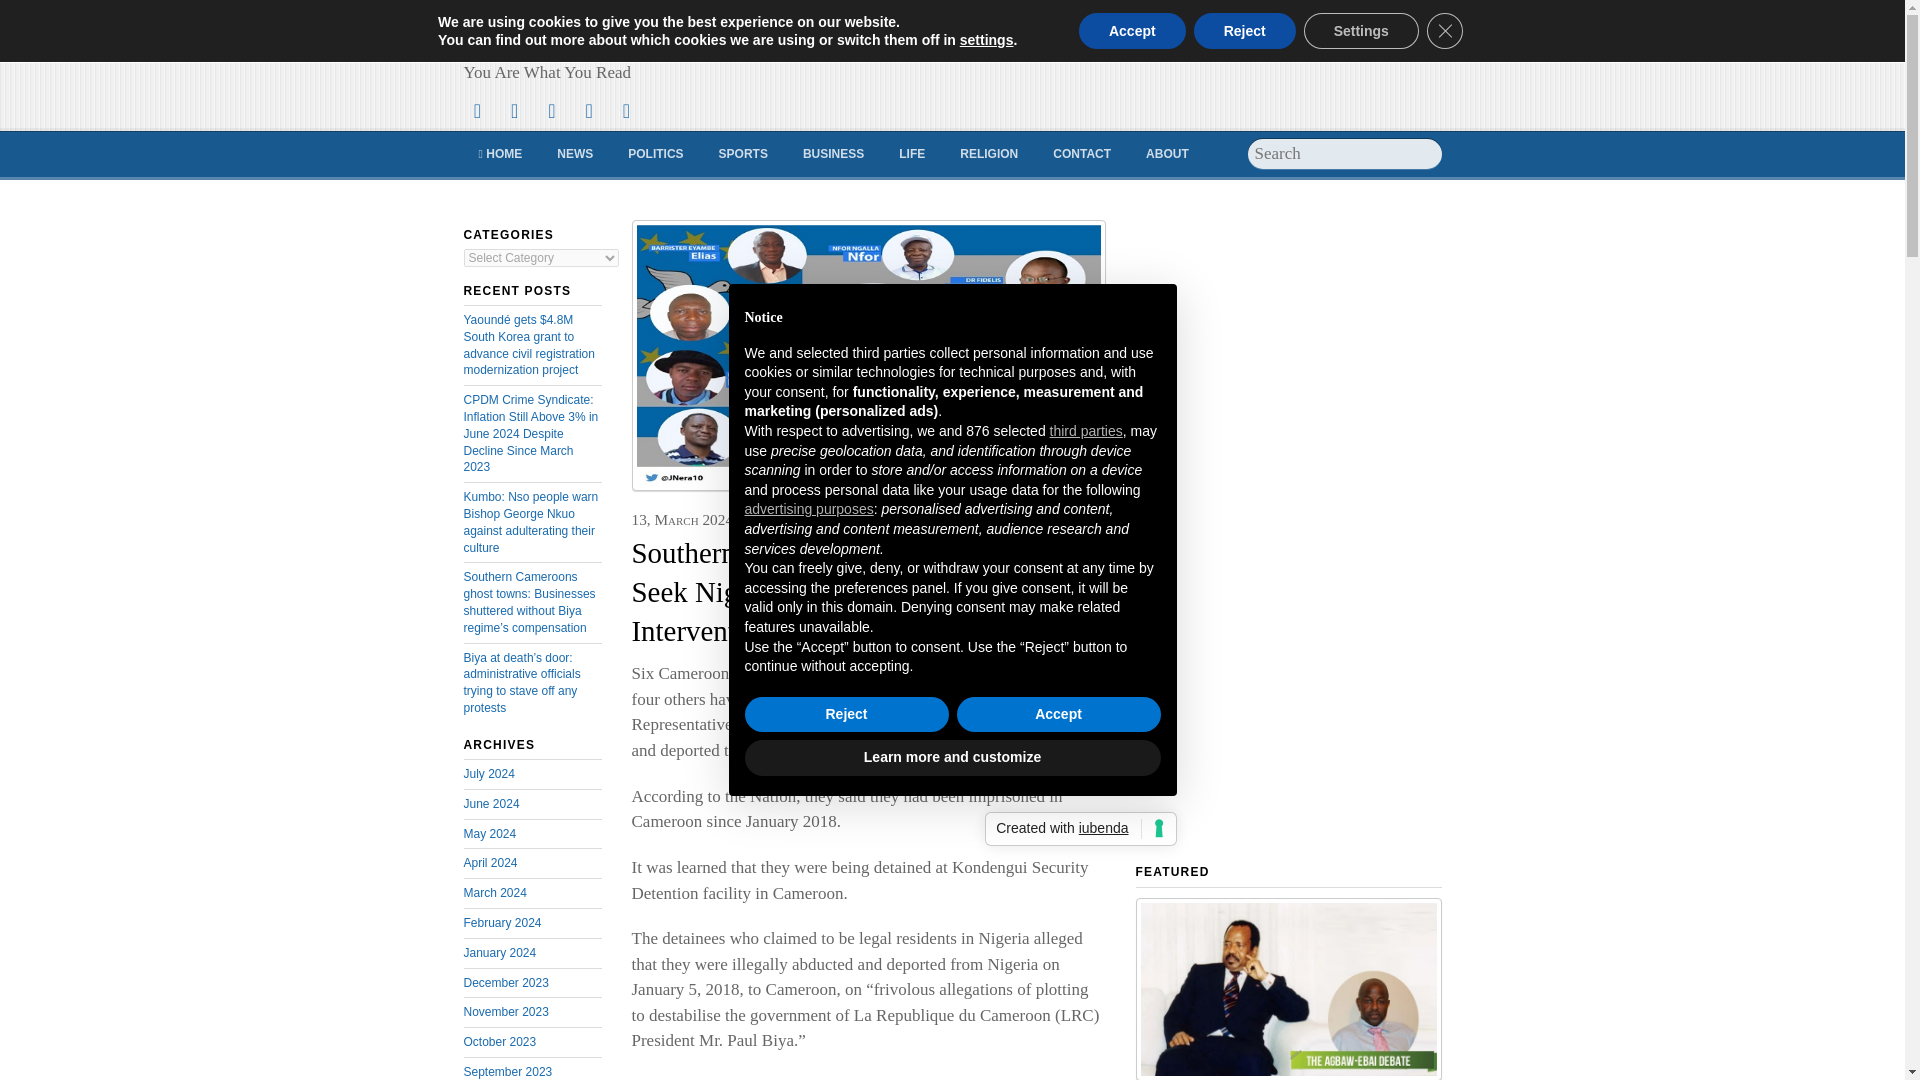 The width and height of the screenshot is (1920, 1080). Describe the element at coordinates (588, 109) in the screenshot. I see `YouTube` at that location.